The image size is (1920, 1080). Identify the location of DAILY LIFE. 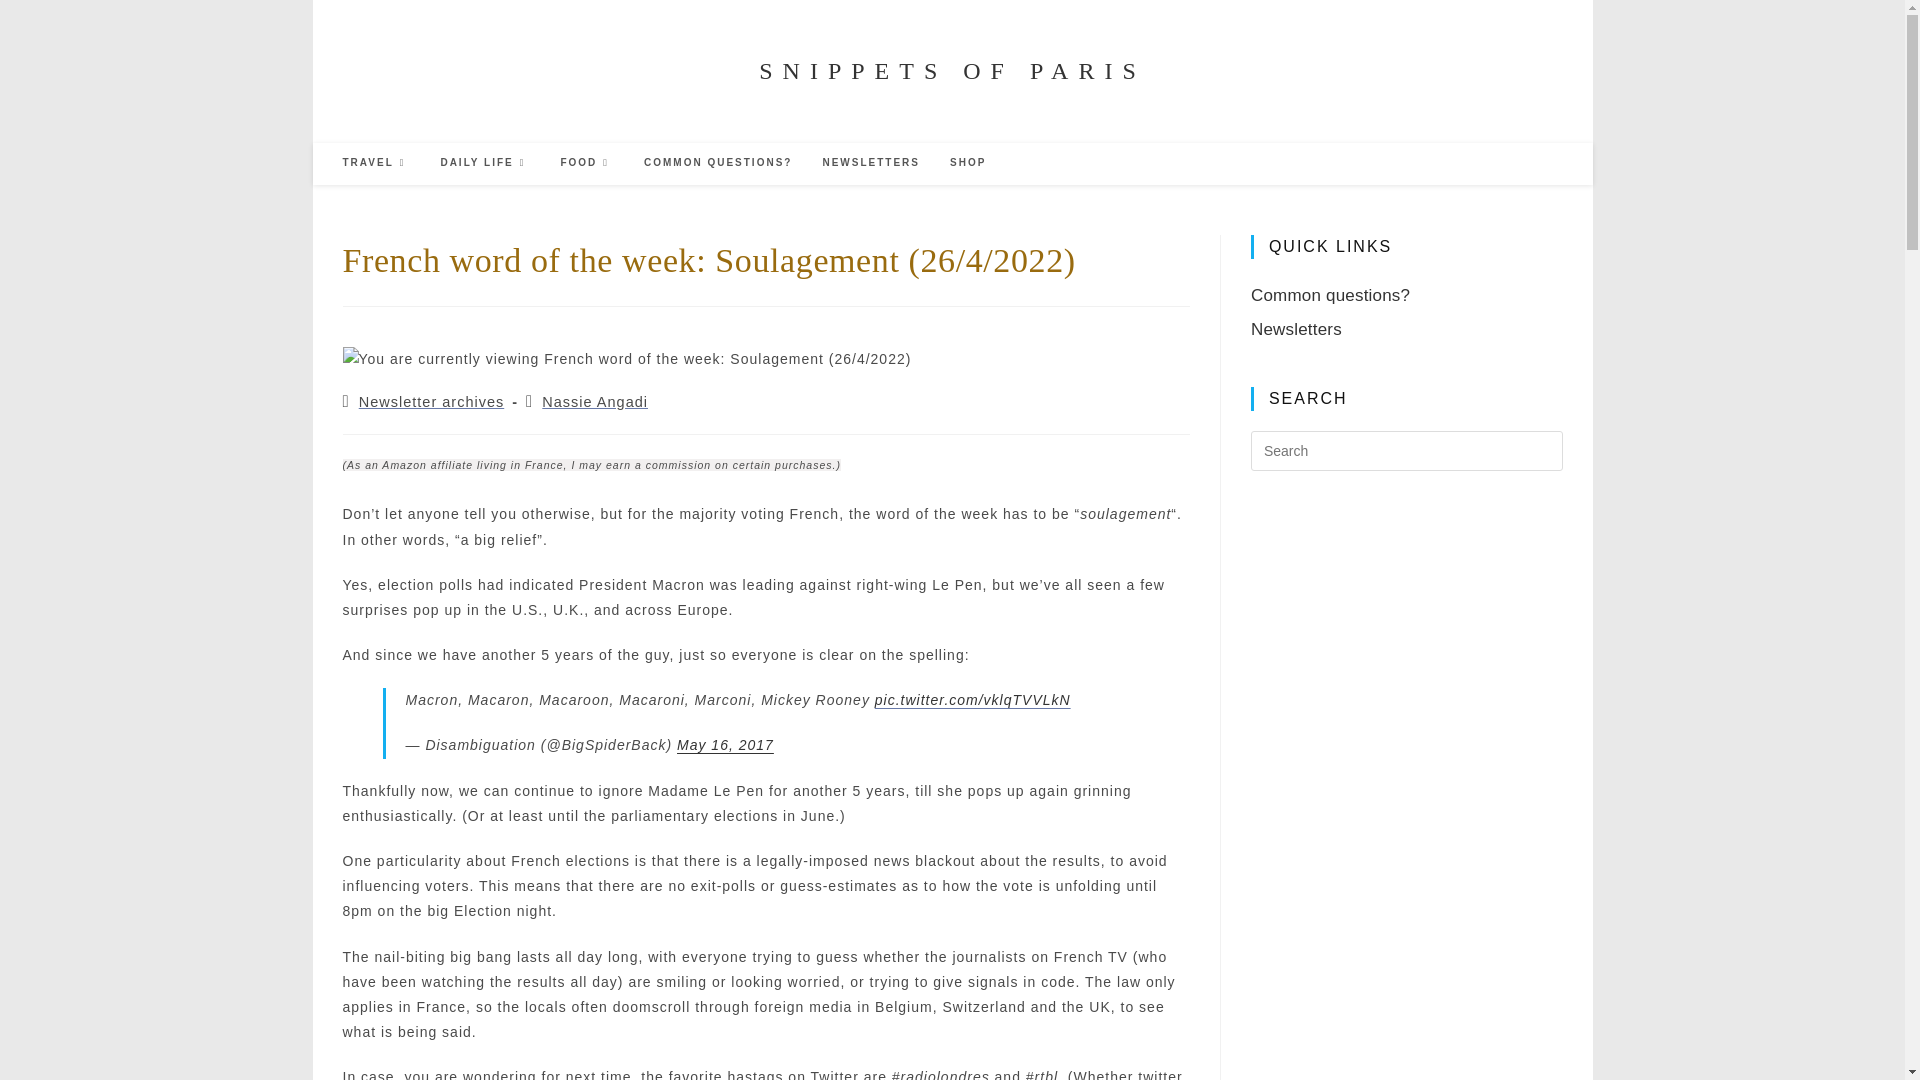
(484, 162).